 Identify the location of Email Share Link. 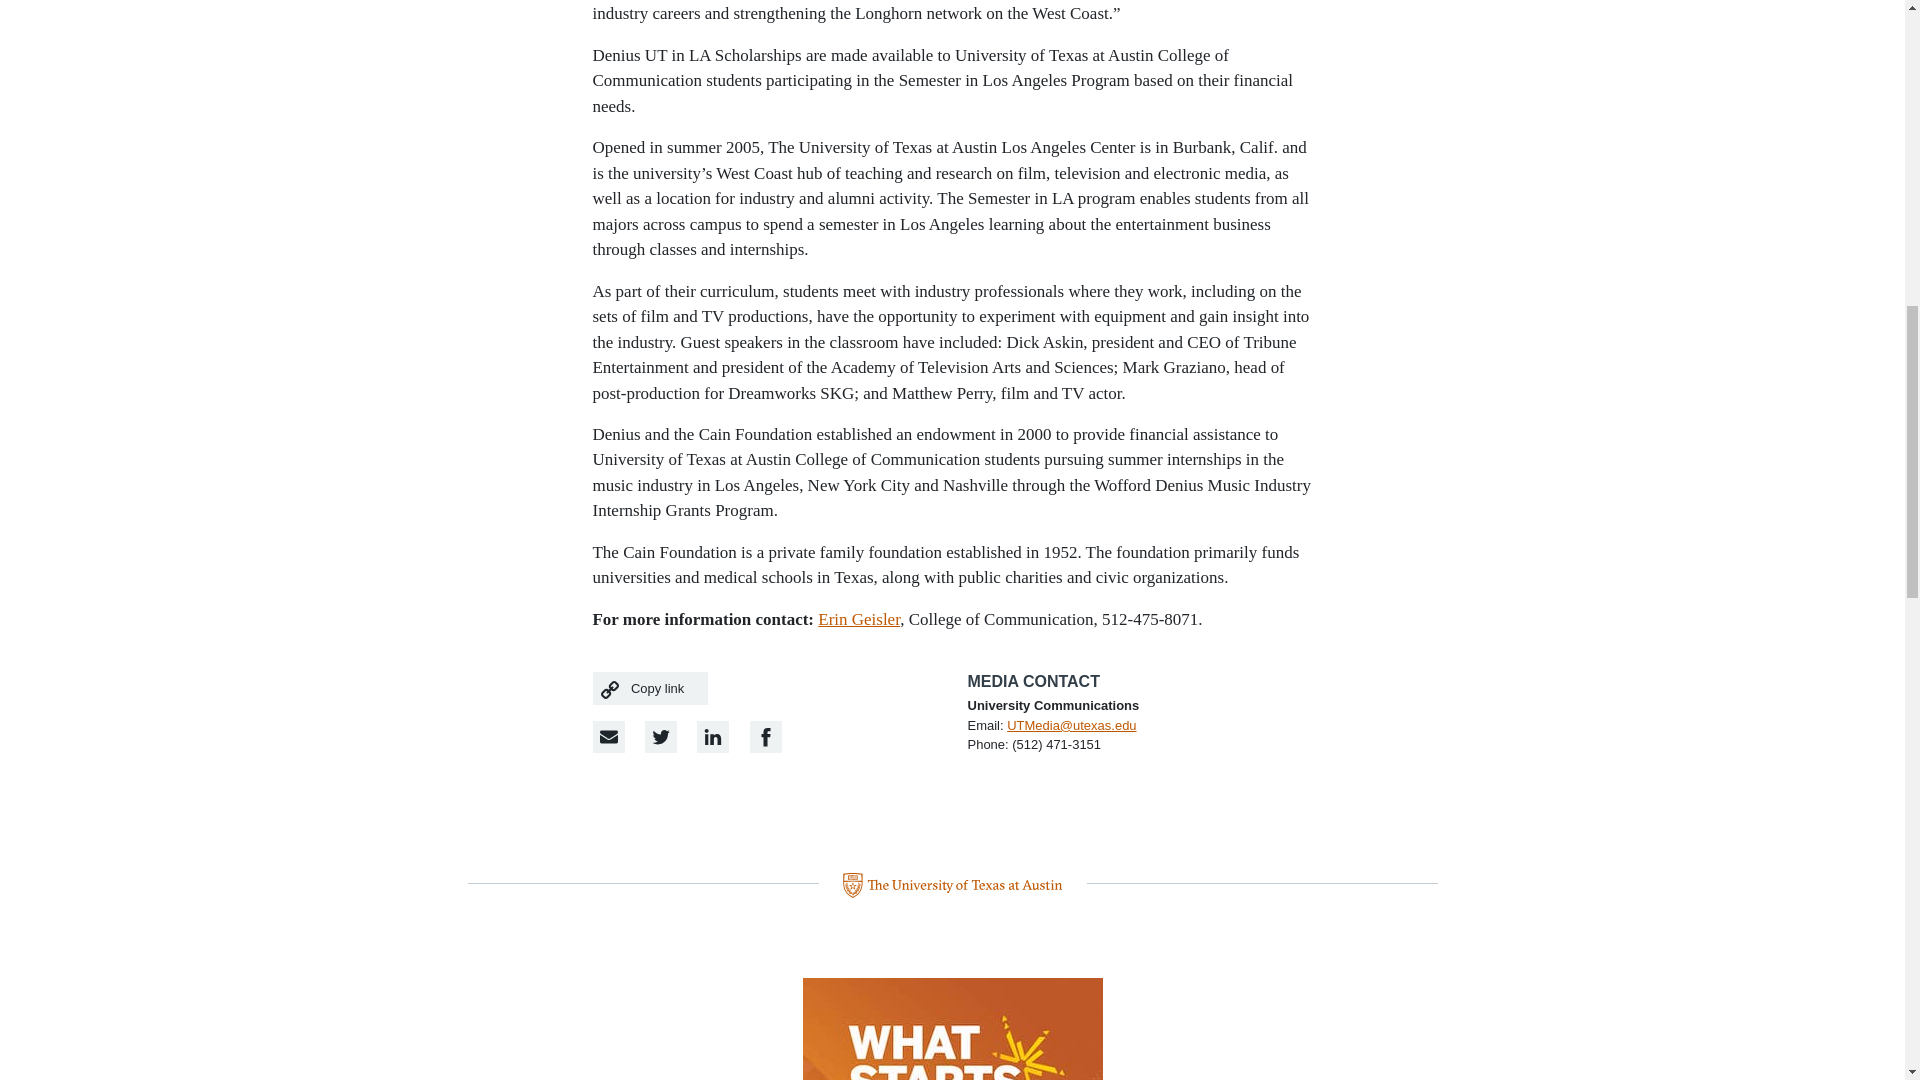
(608, 736).